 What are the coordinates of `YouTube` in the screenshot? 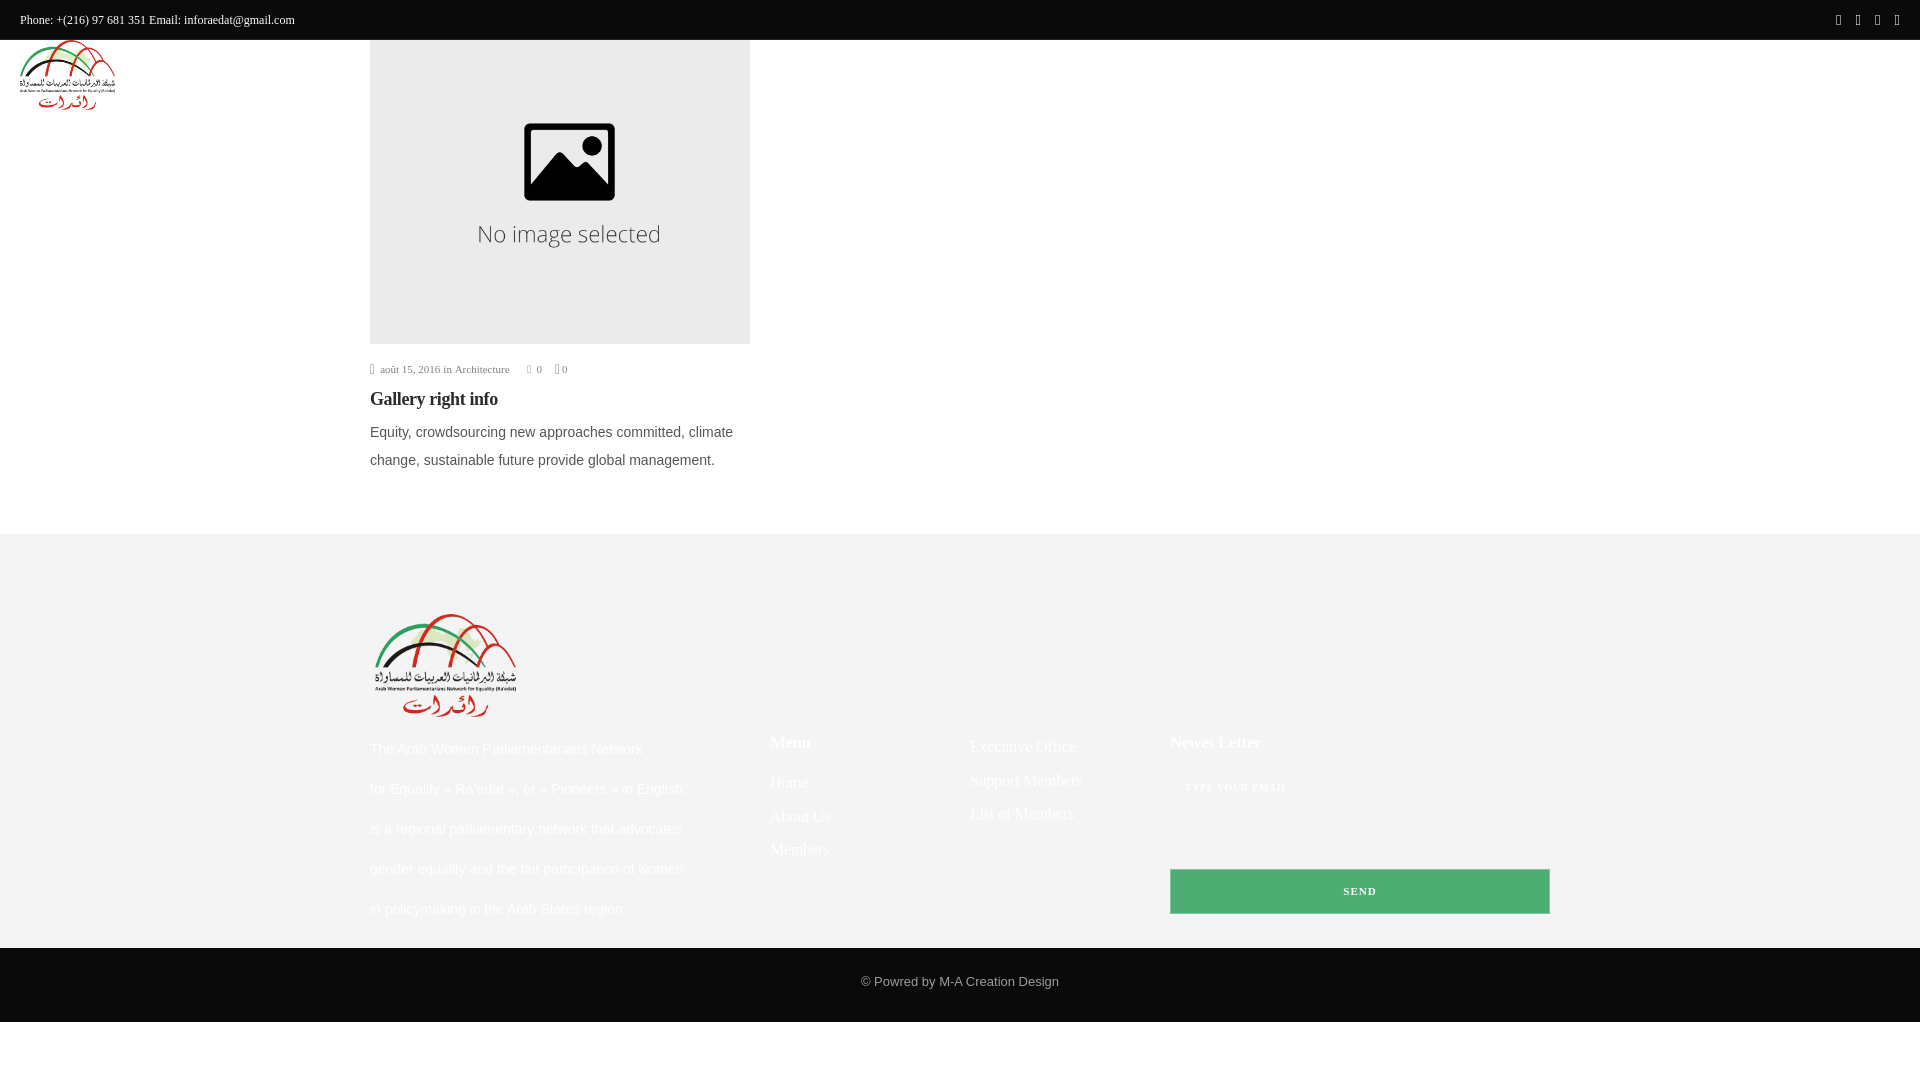 It's located at (1896, 20).